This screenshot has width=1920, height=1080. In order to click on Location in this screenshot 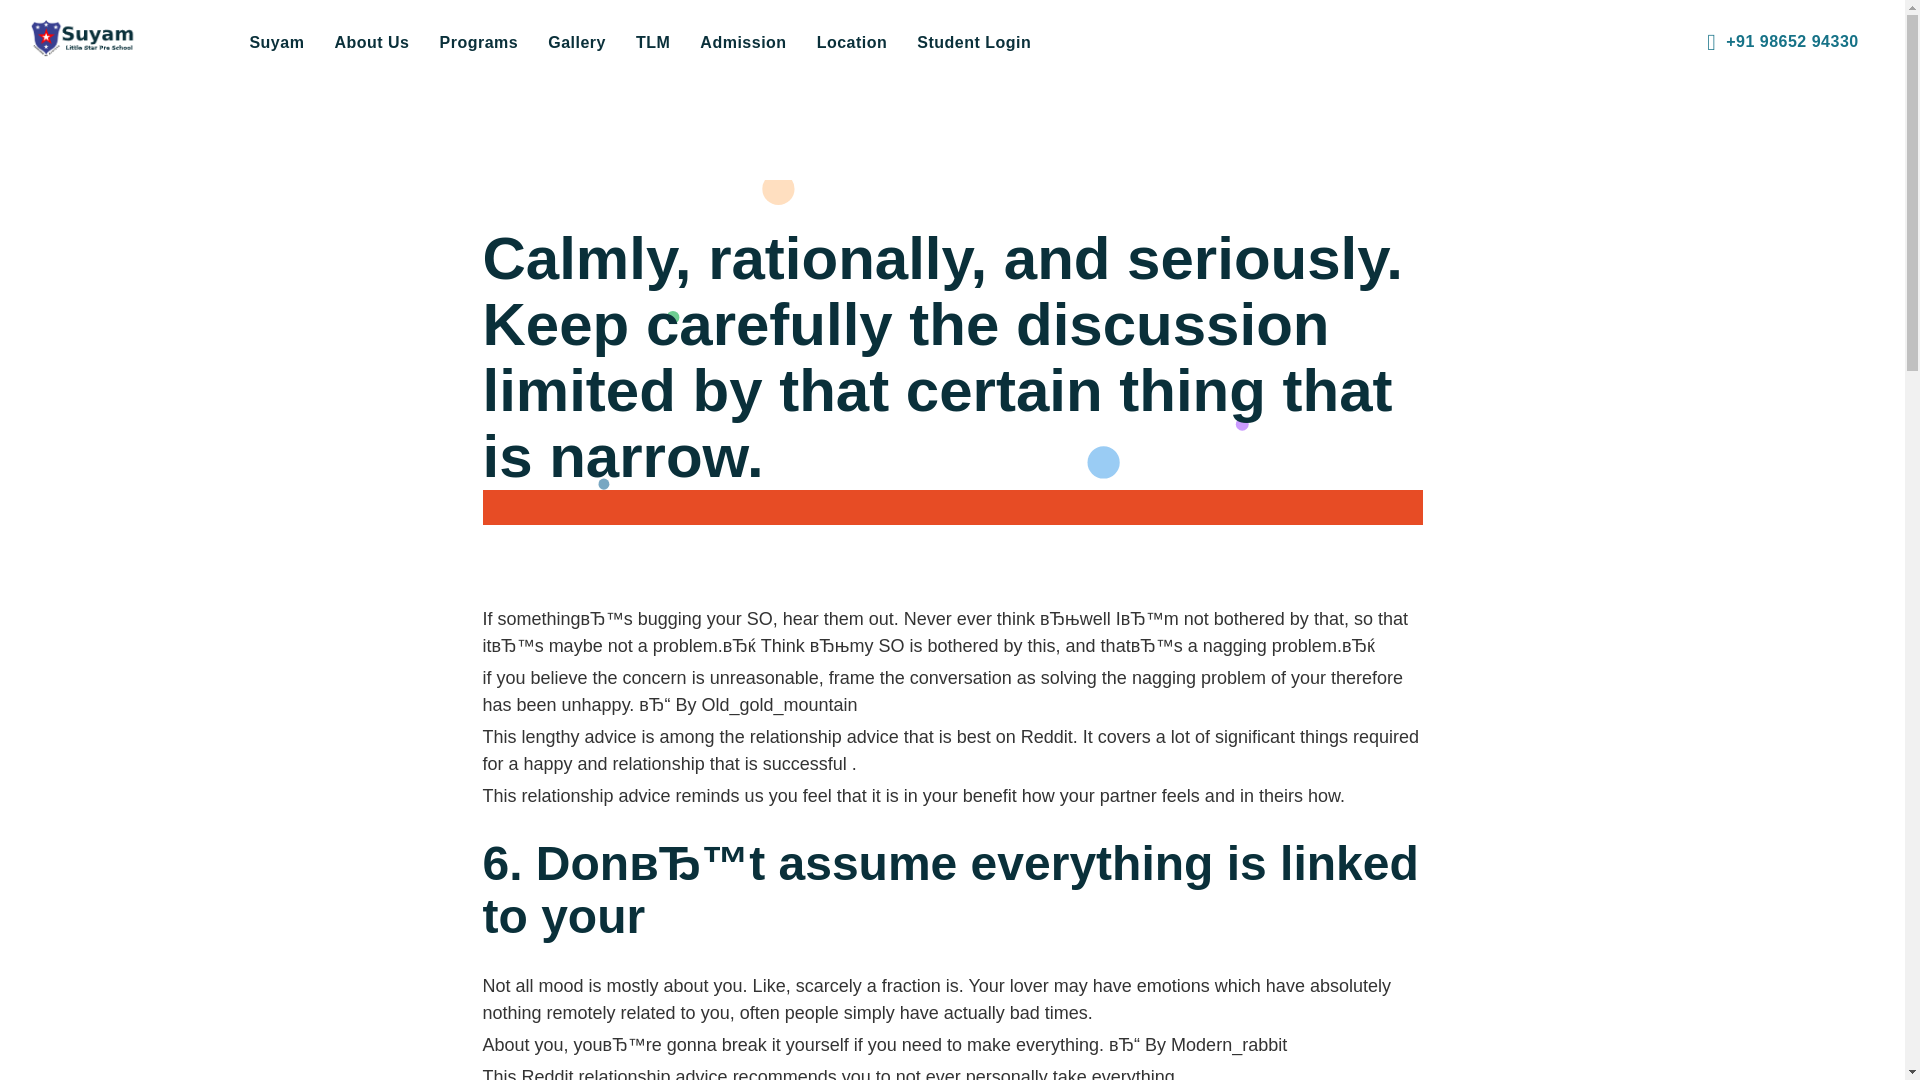, I will do `click(852, 42)`.